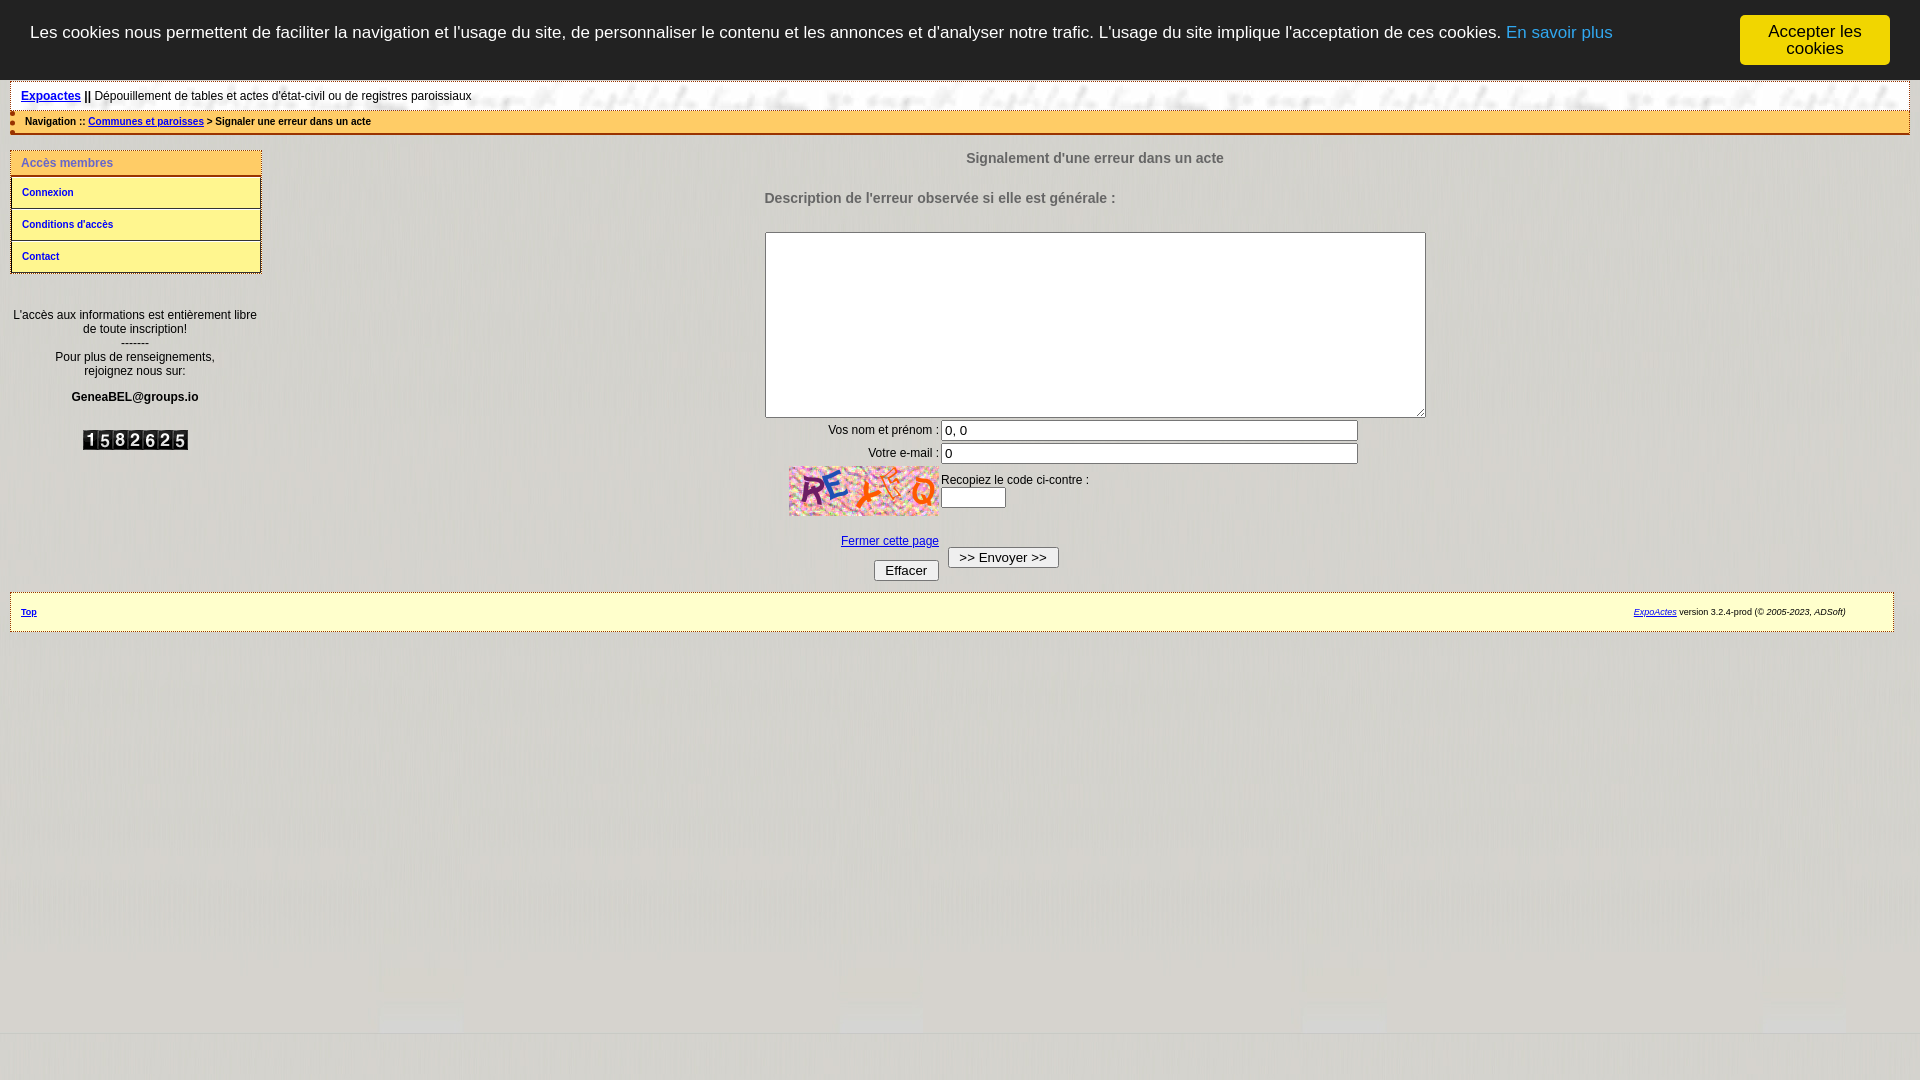  Describe the element at coordinates (146, 122) in the screenshot. I see `Communes et paroisses` at that location.